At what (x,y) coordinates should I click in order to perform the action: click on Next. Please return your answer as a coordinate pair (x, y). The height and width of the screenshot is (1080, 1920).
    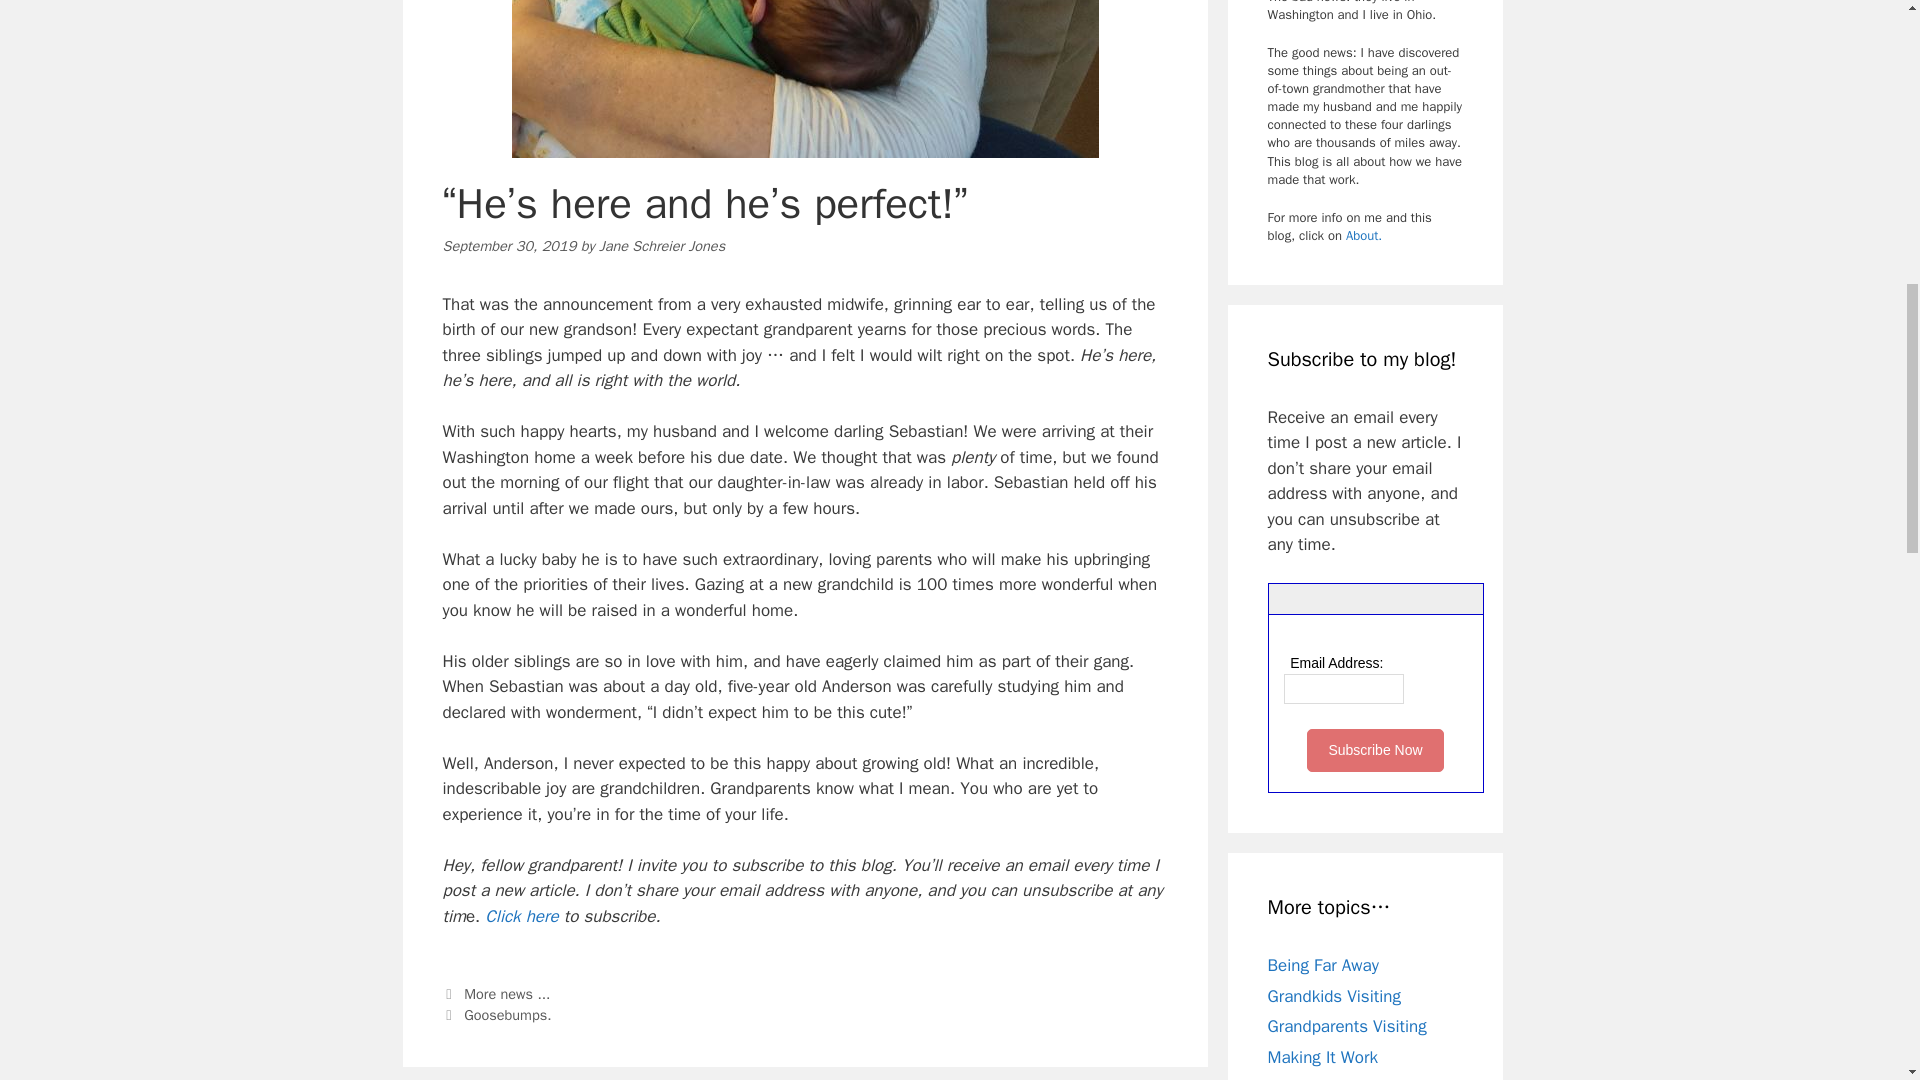
    Looking at the image, I should click on (496, 1014).